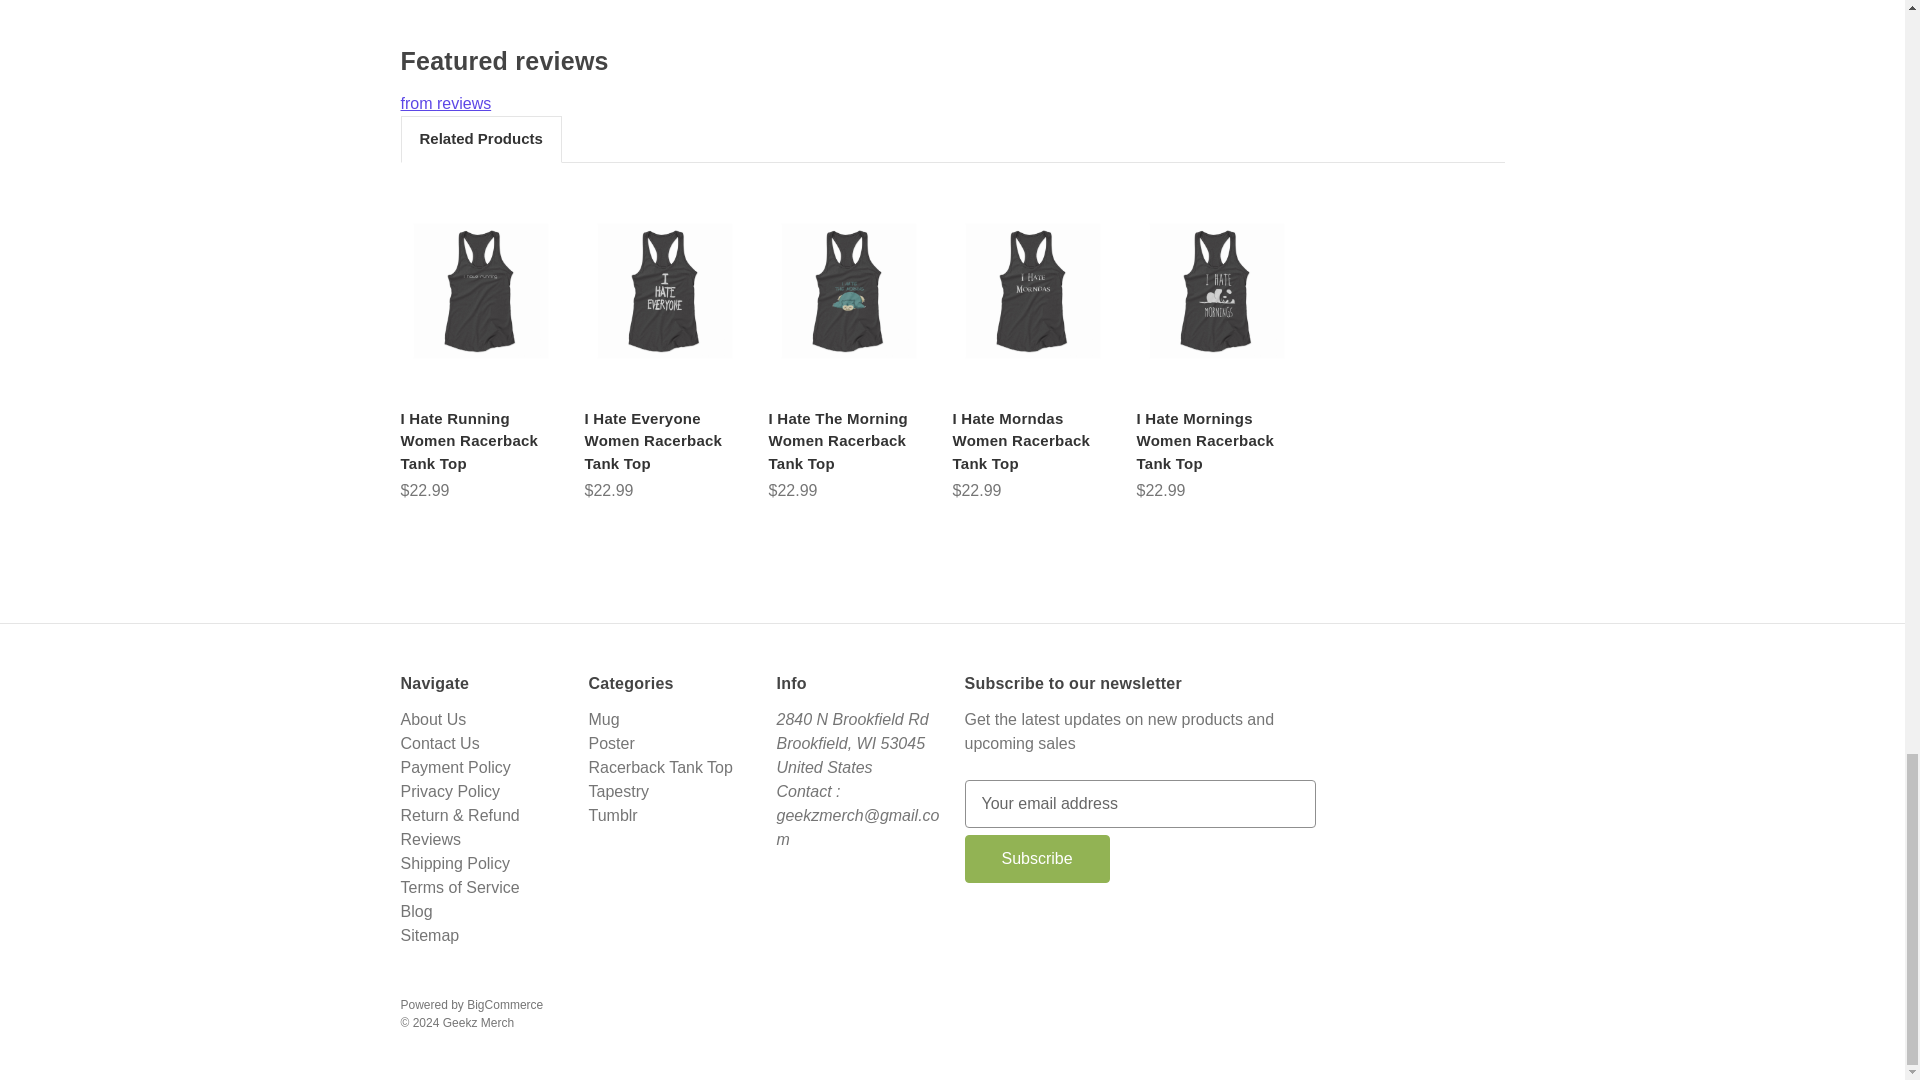 The image size is (1920, 1080). What do you see at coordinates (848, 290) in the screenshot?
I see `I Hate The Morning Women Racerback Tank Top` at bounding box center [848, 290].